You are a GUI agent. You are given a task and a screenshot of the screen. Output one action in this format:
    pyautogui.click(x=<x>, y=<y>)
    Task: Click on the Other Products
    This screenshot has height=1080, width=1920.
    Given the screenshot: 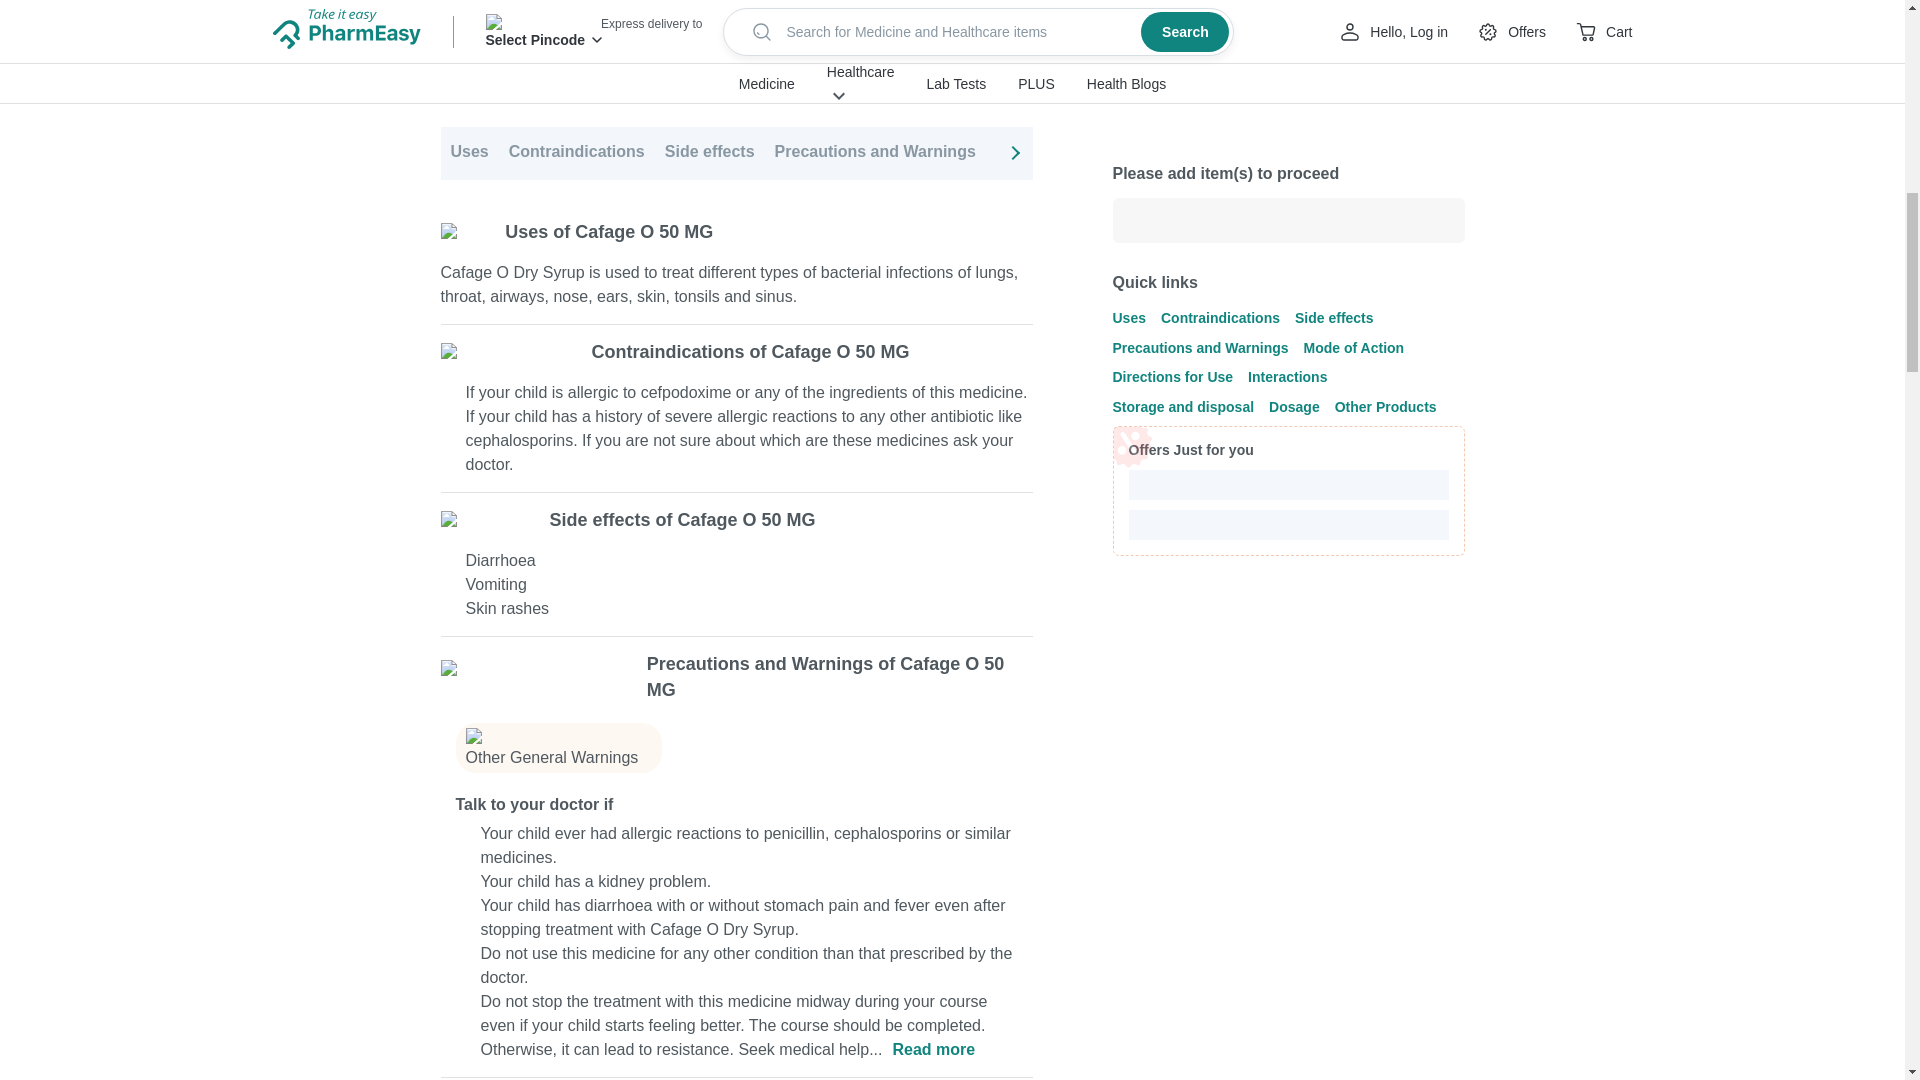 What is the action you would take?
    pyautogui.click(x=1717, y=154)
    